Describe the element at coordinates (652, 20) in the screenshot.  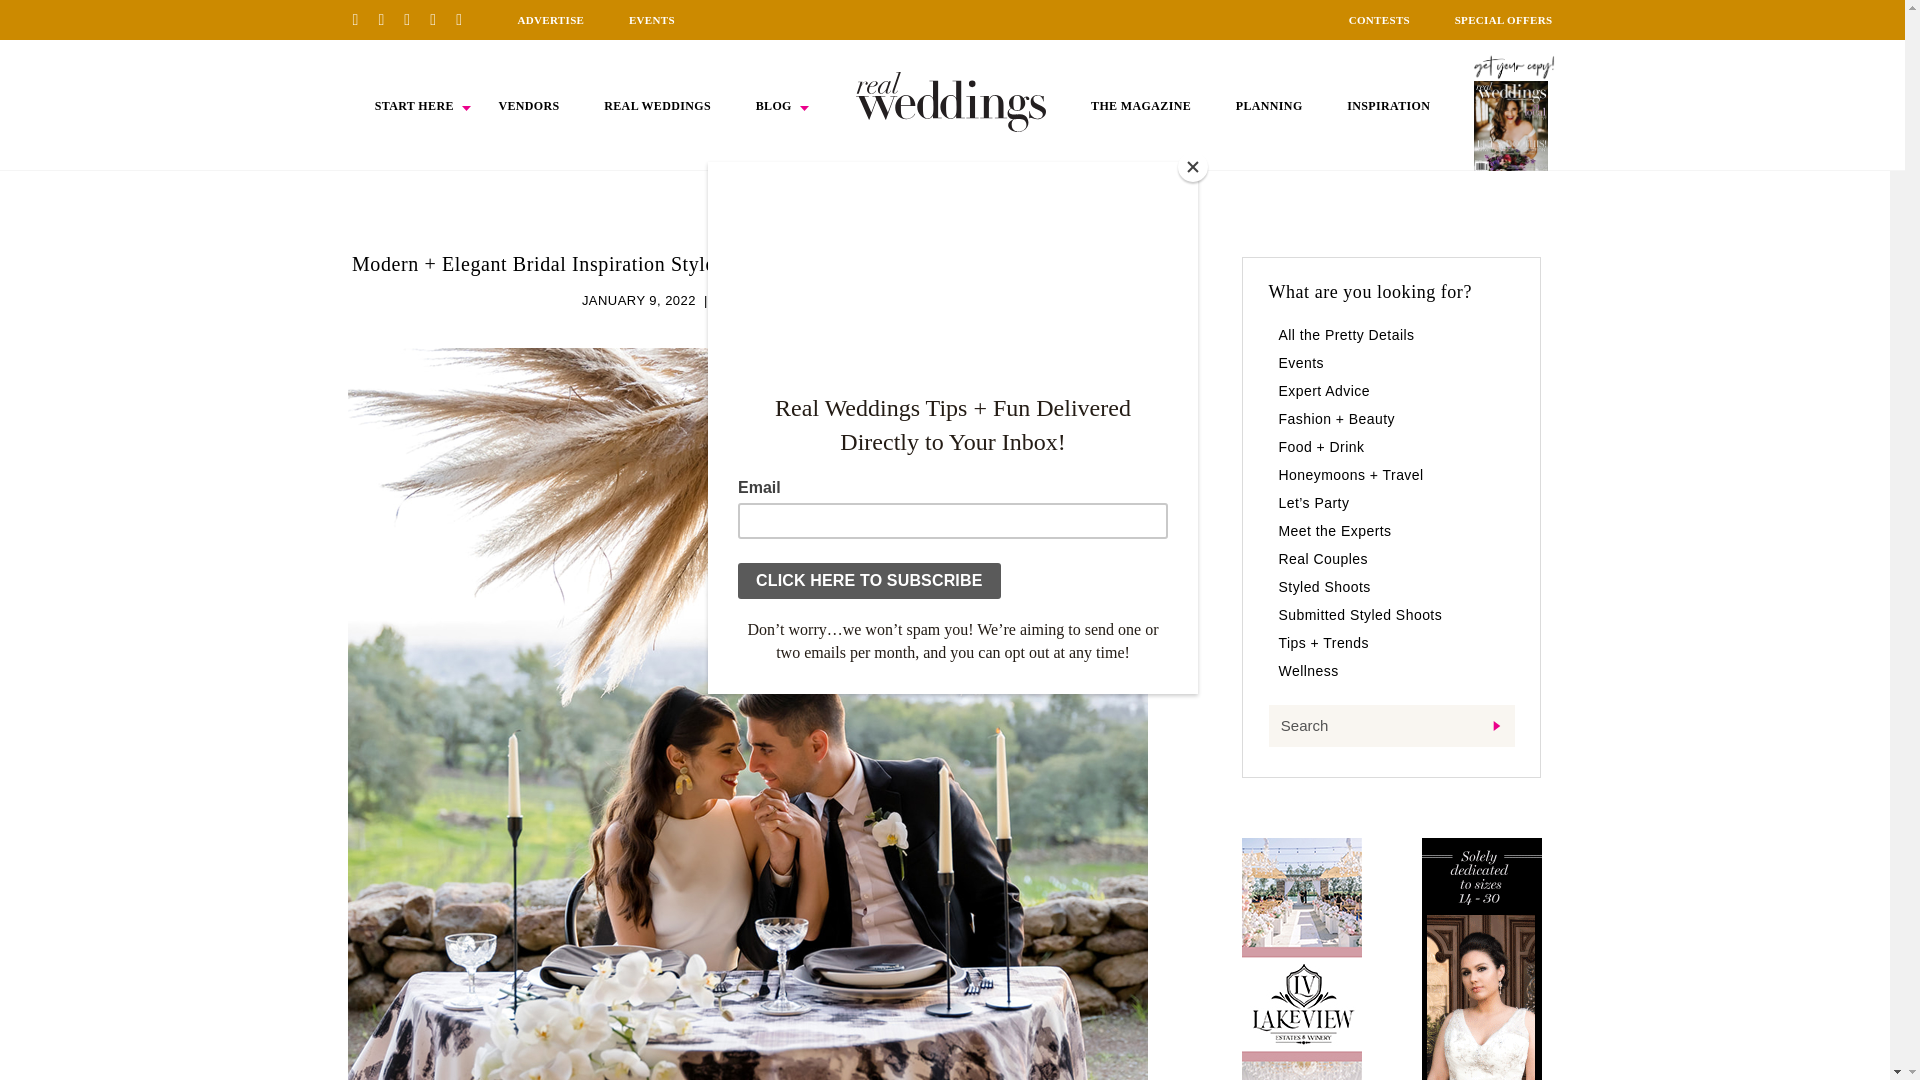
I see `EVENTS` at that location.